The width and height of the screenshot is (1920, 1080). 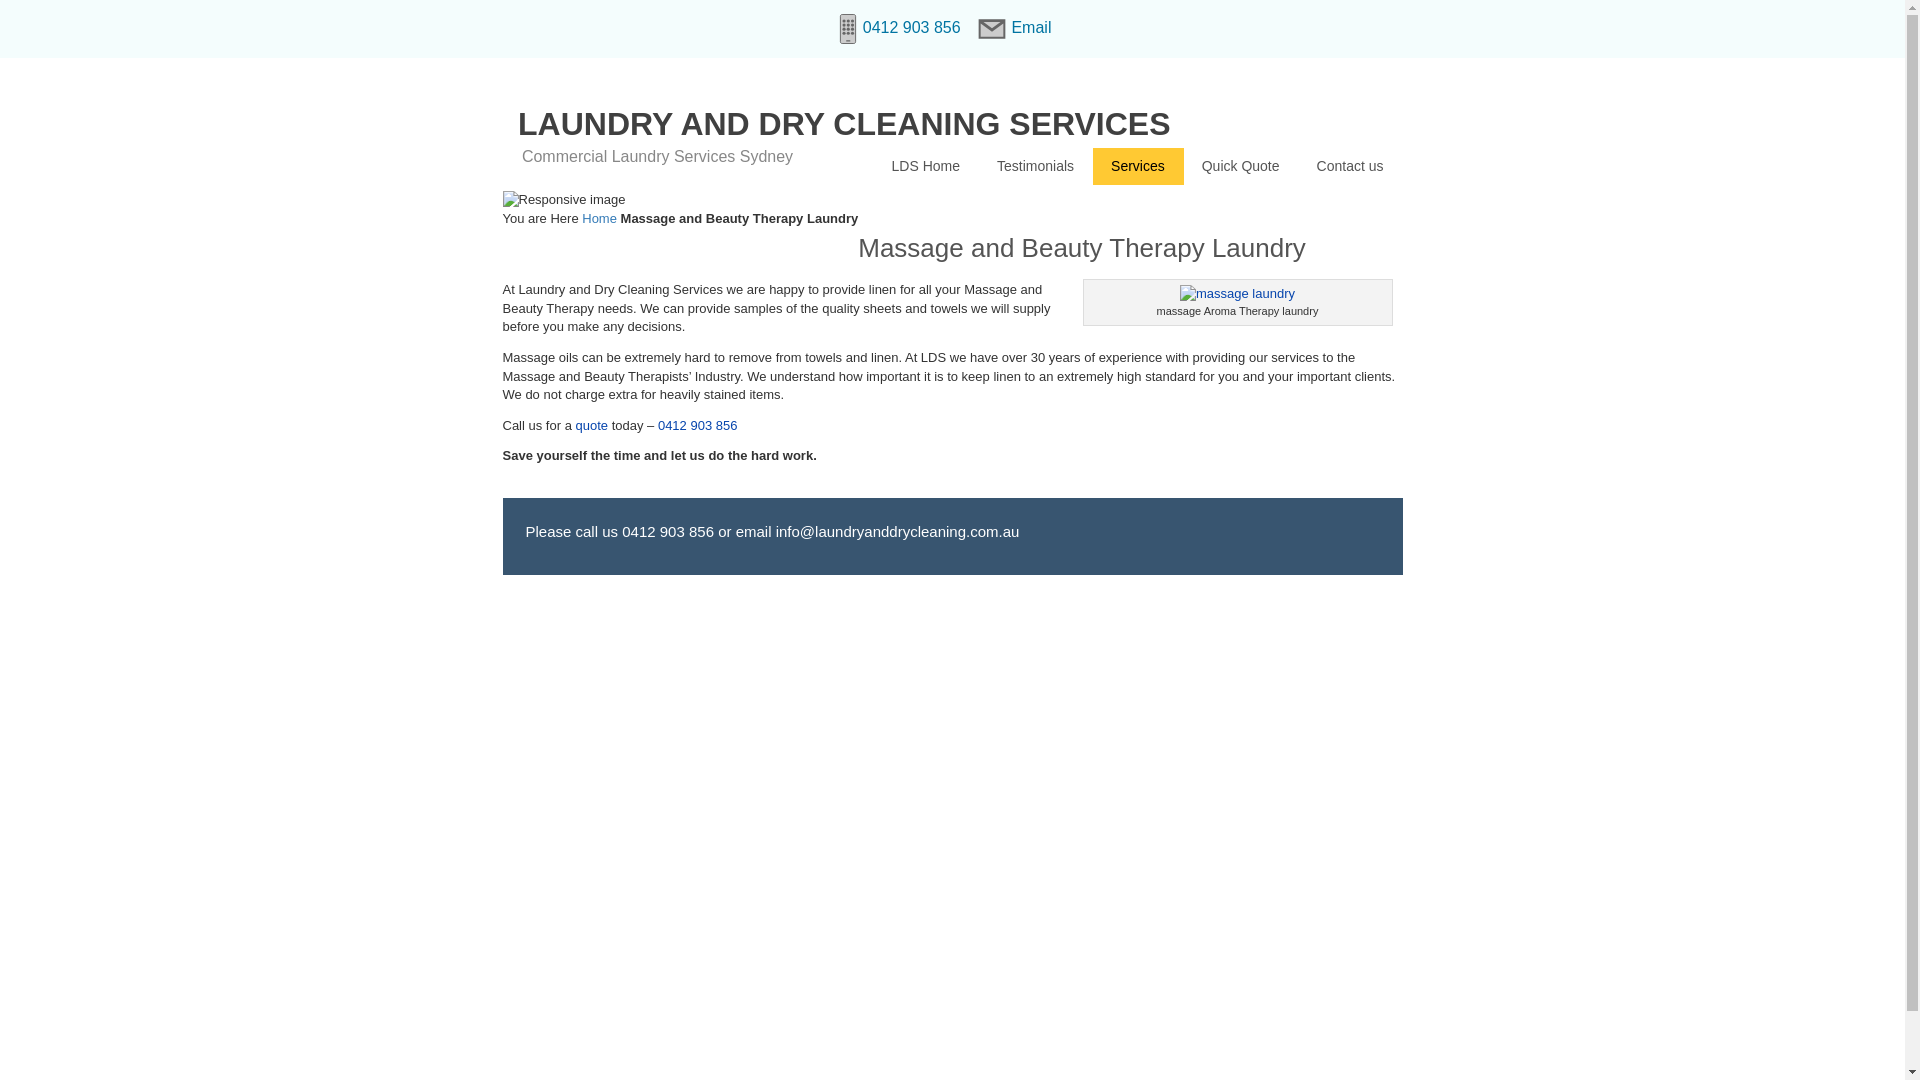 What do you see at coordinates (1017, 28) in the screenshot?
I see `Email` at bounding box center [1017, 28].